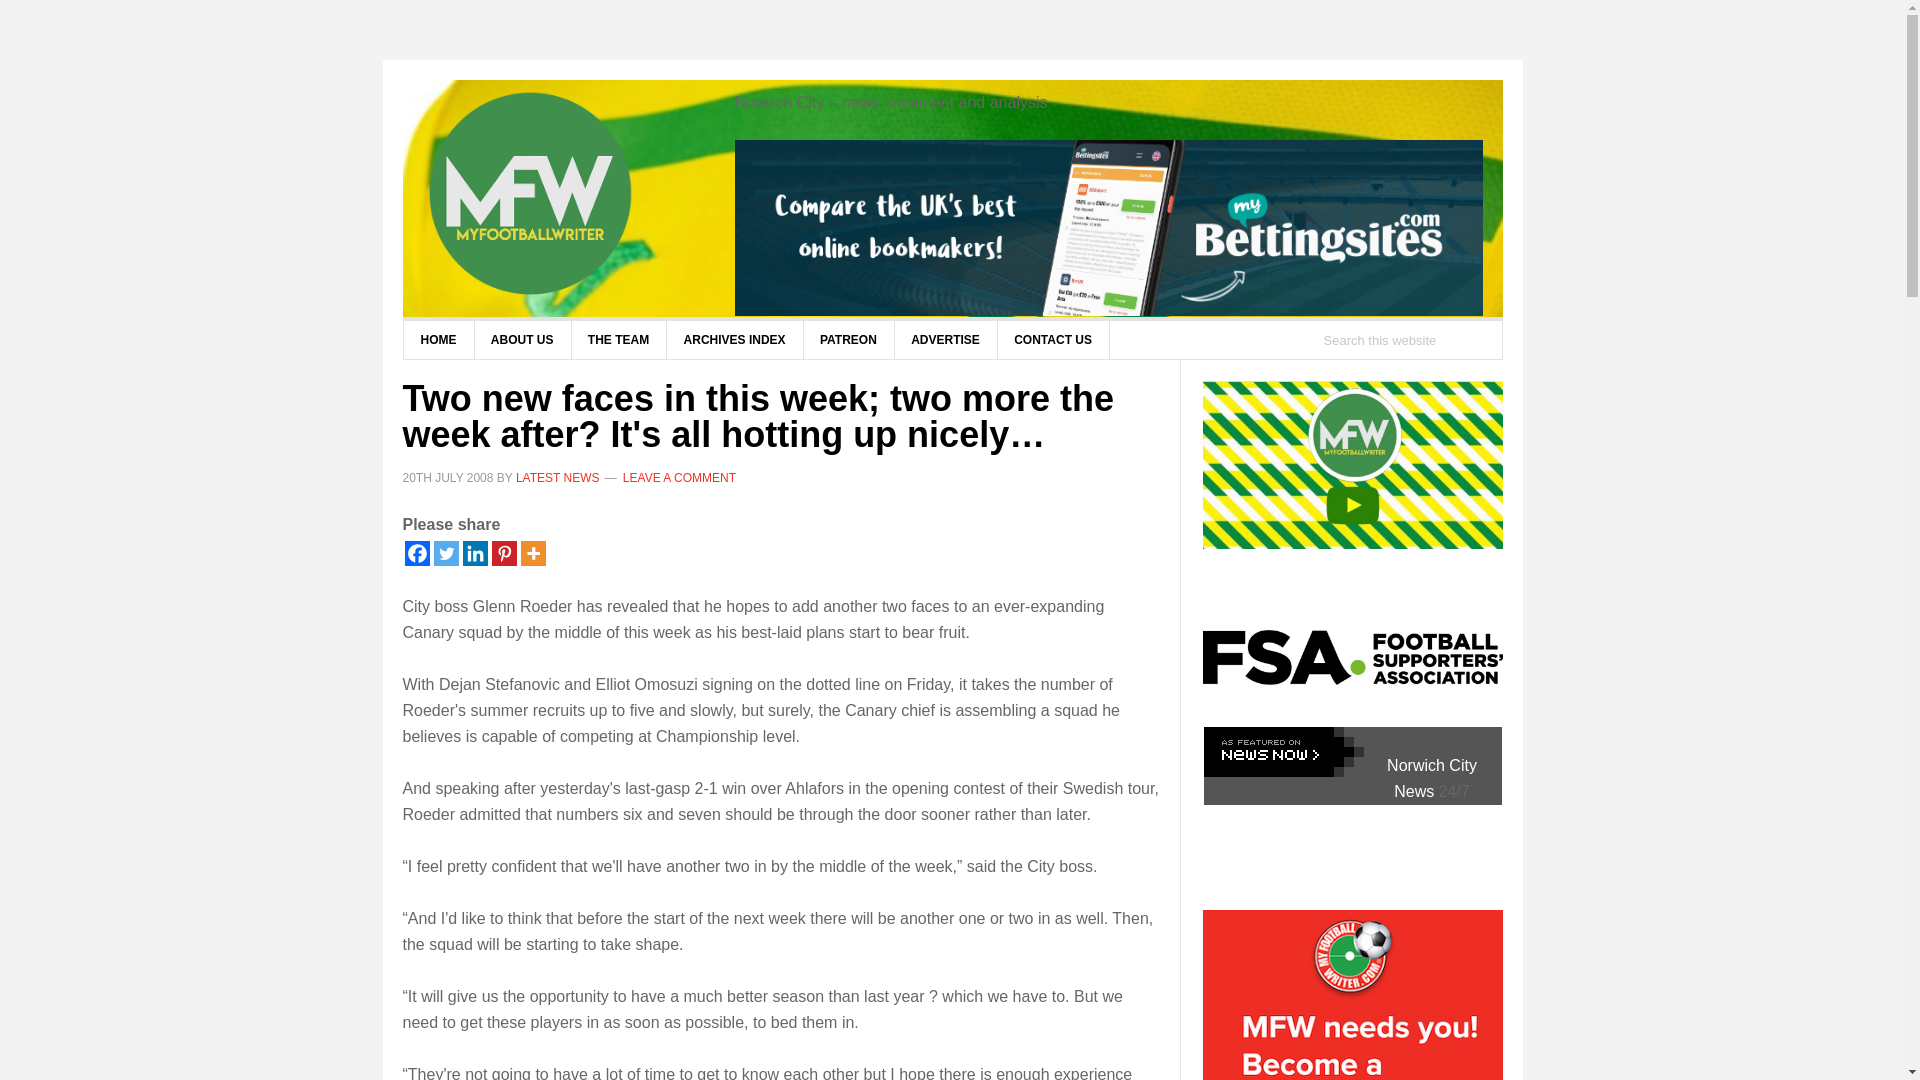 This screenshot has width=1920, height=1080. Describe the element at coordinates (1431, 778) in the screenshot. I see `Norwich City News` at that location.